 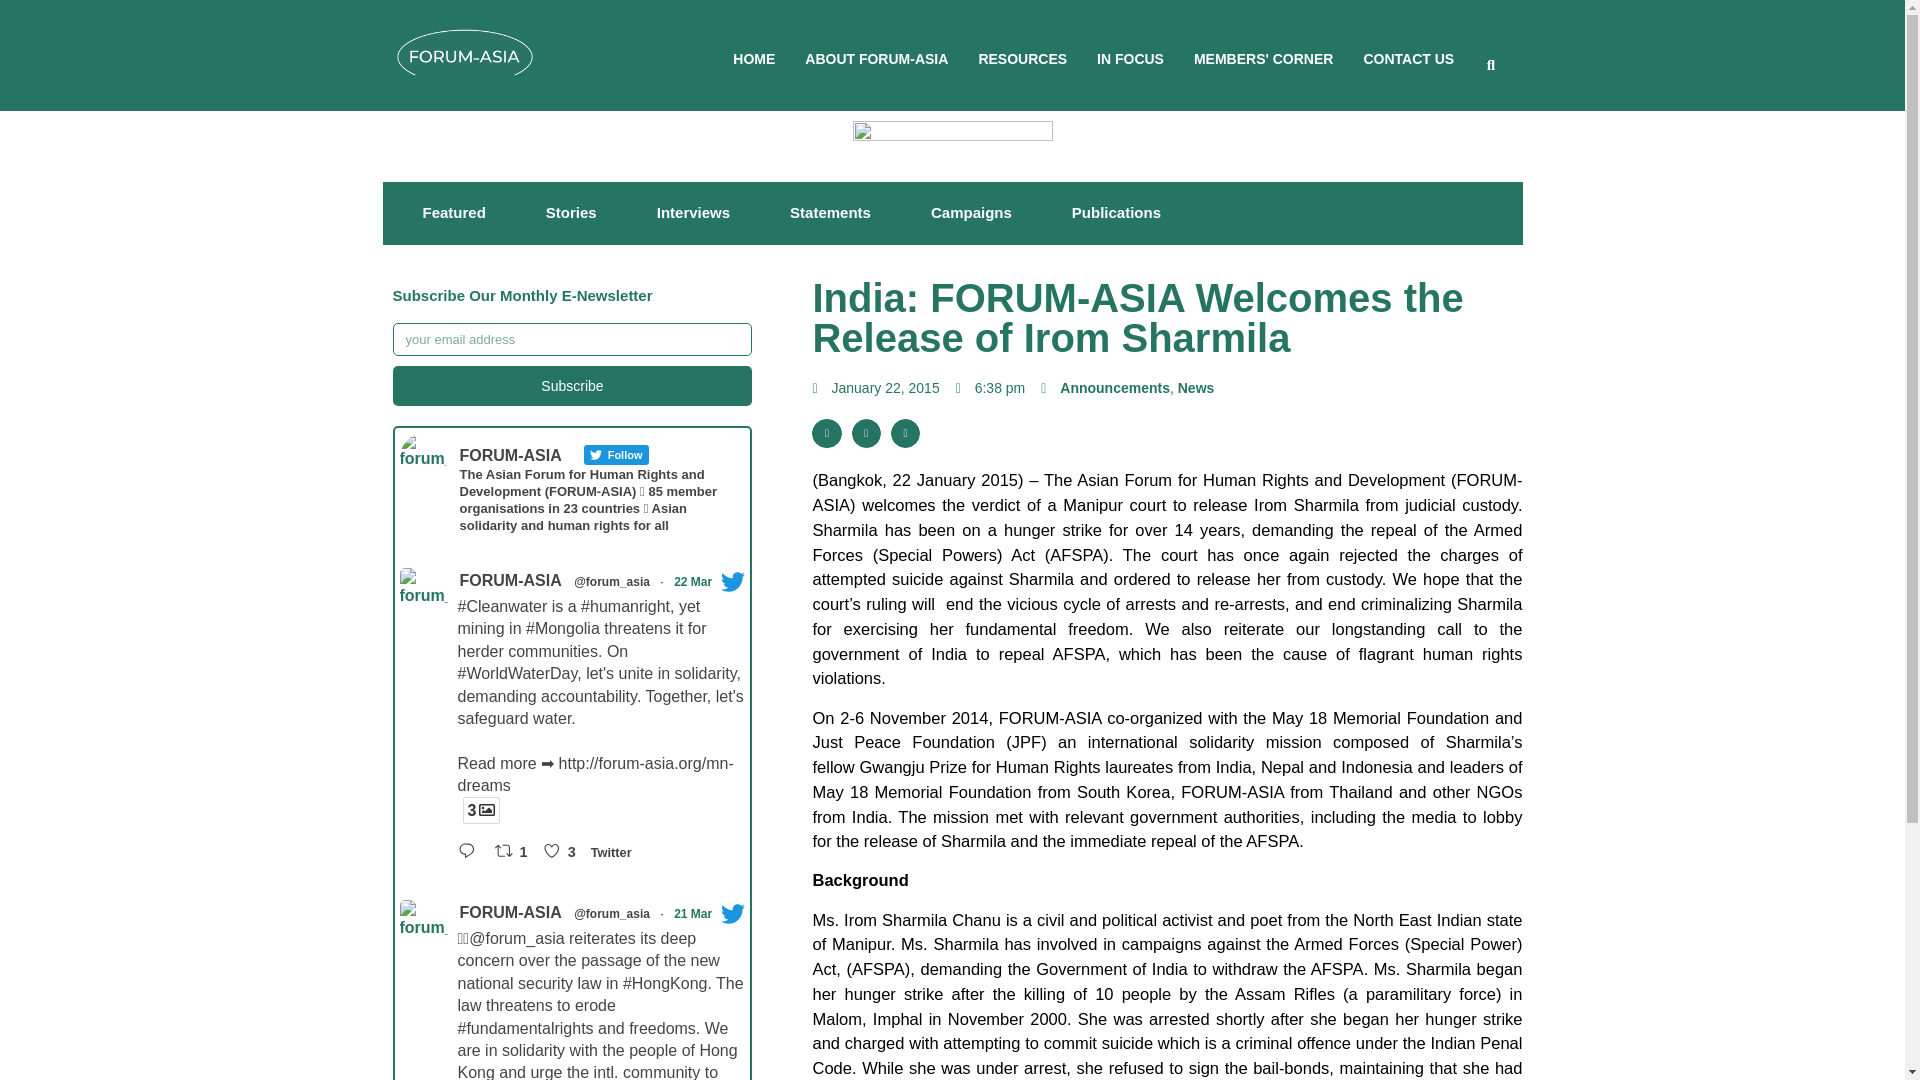 I want to click on ABOUT FORUM-ASIA, so click(x=876, y=58).